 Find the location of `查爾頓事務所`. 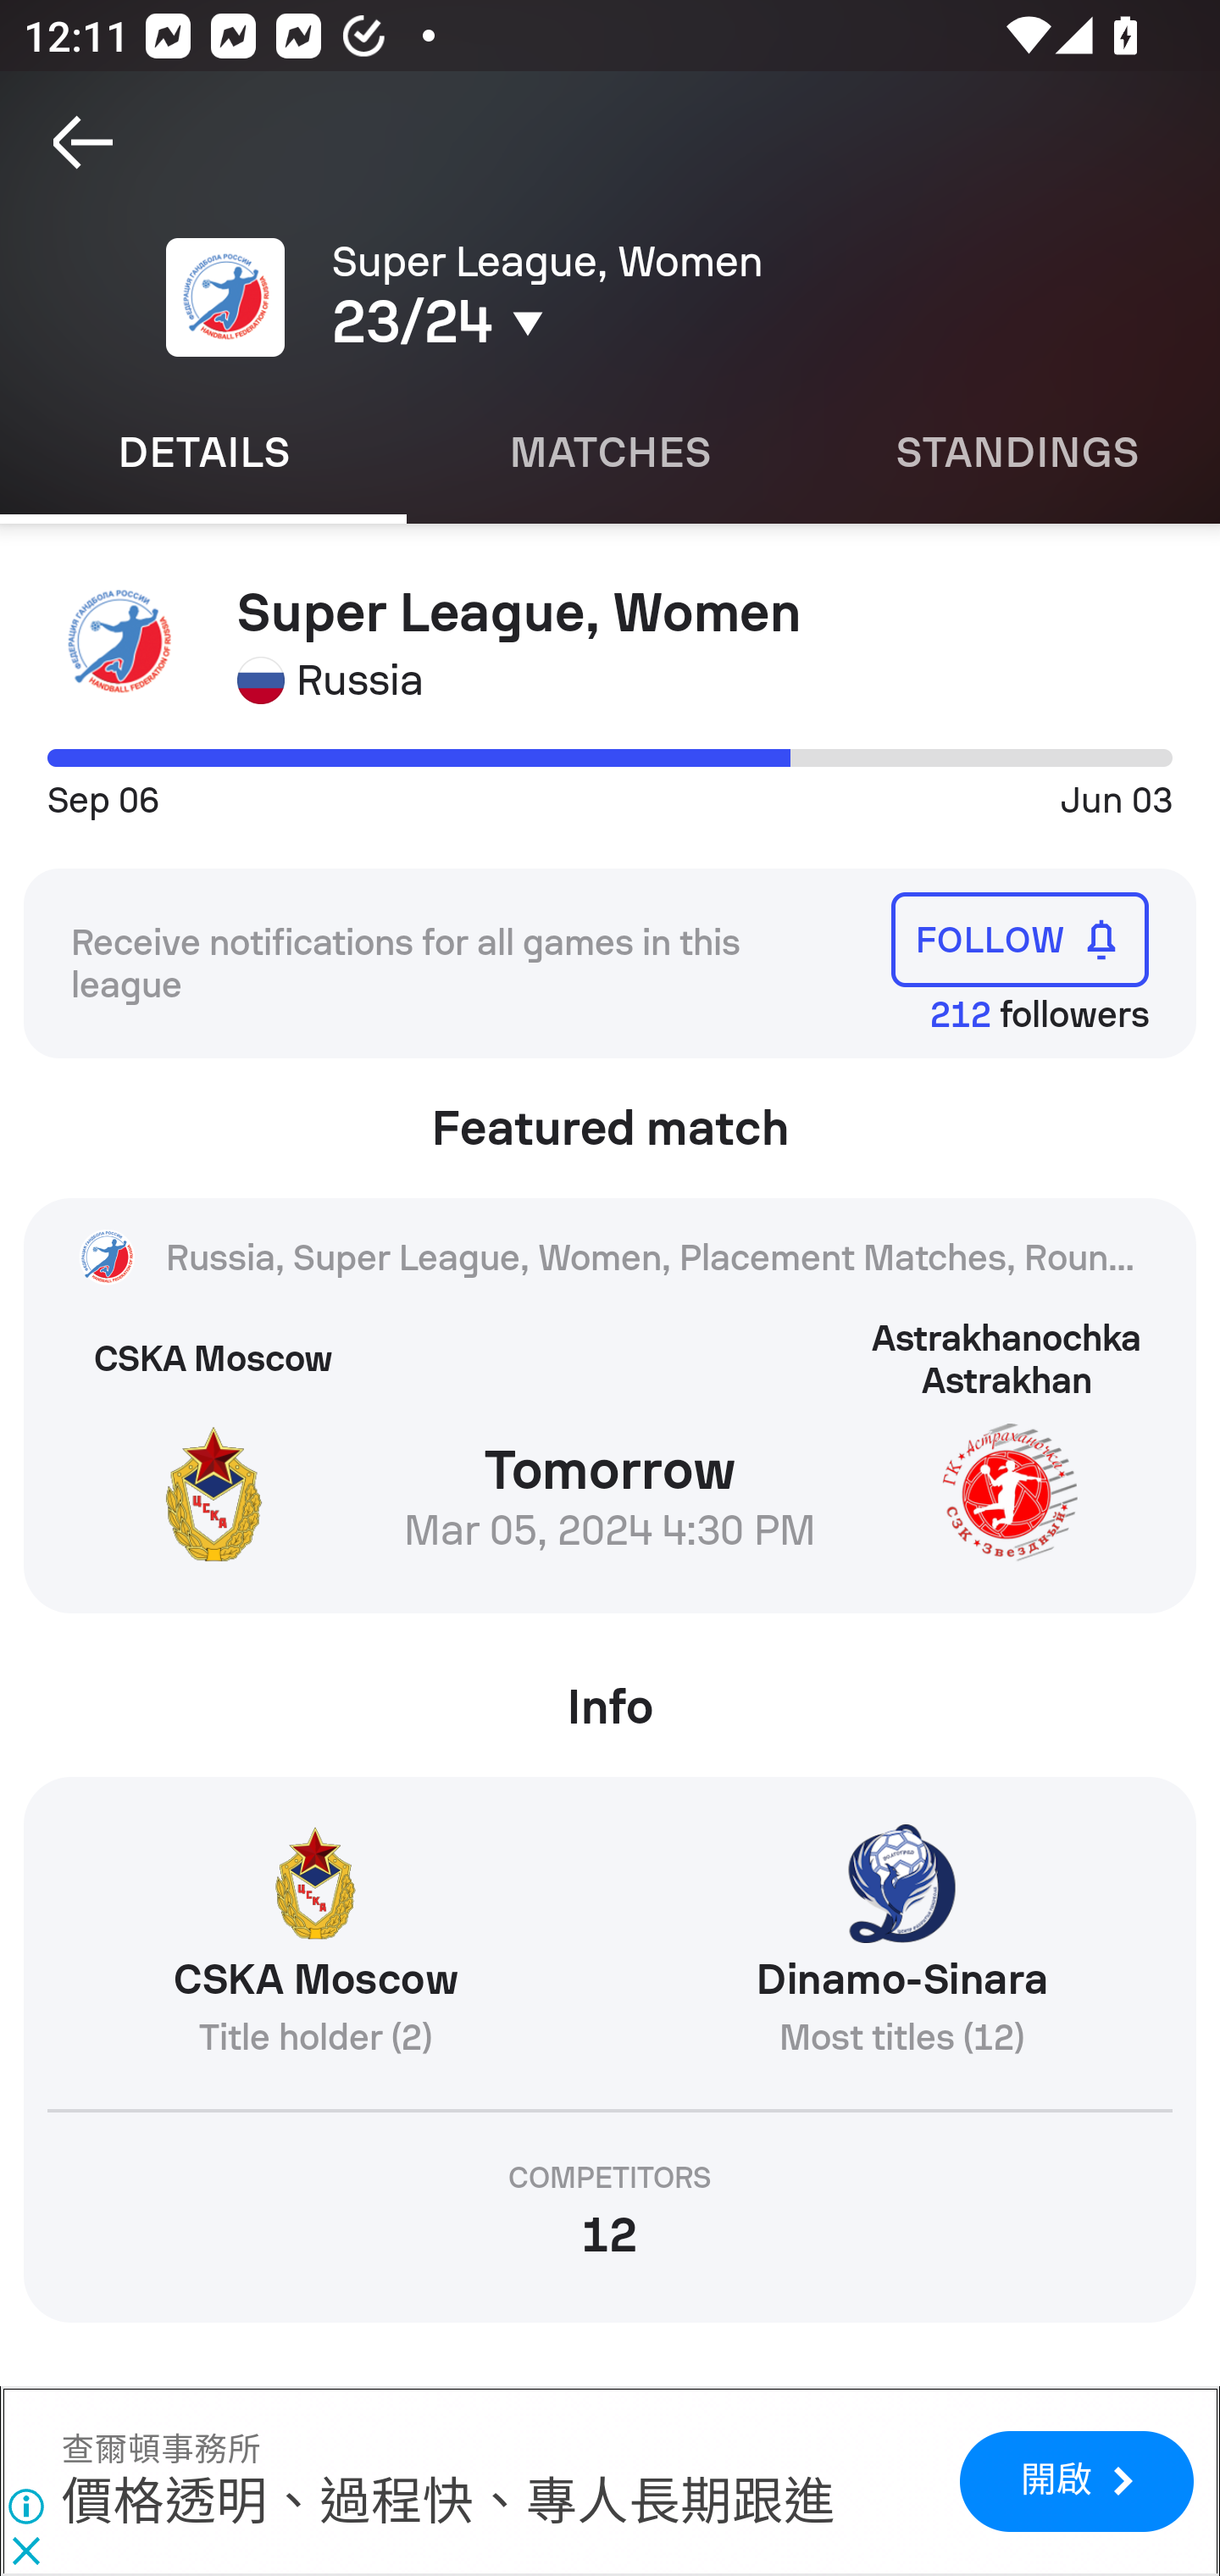

查爾頓事務所 is located at coordinates (161, 2449).